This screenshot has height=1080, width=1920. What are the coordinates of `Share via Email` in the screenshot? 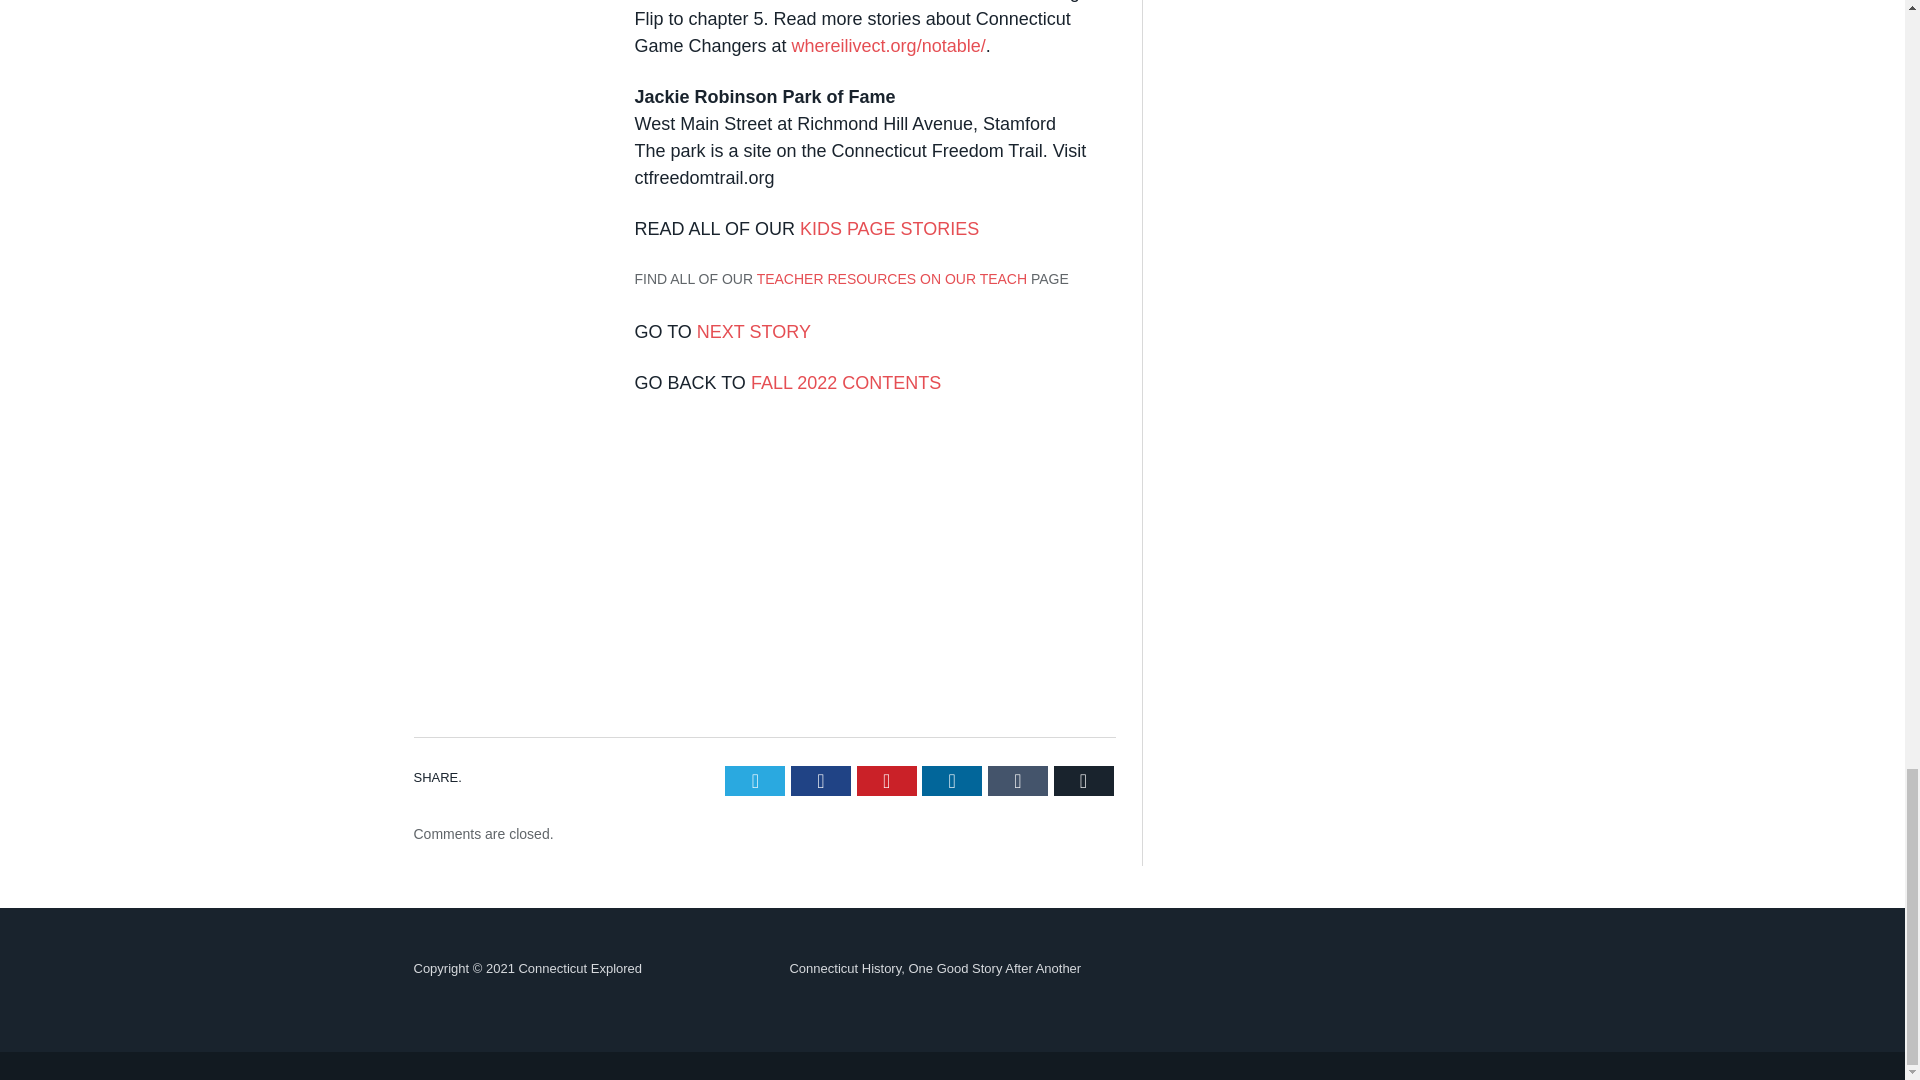 It's located at (1084, 780).